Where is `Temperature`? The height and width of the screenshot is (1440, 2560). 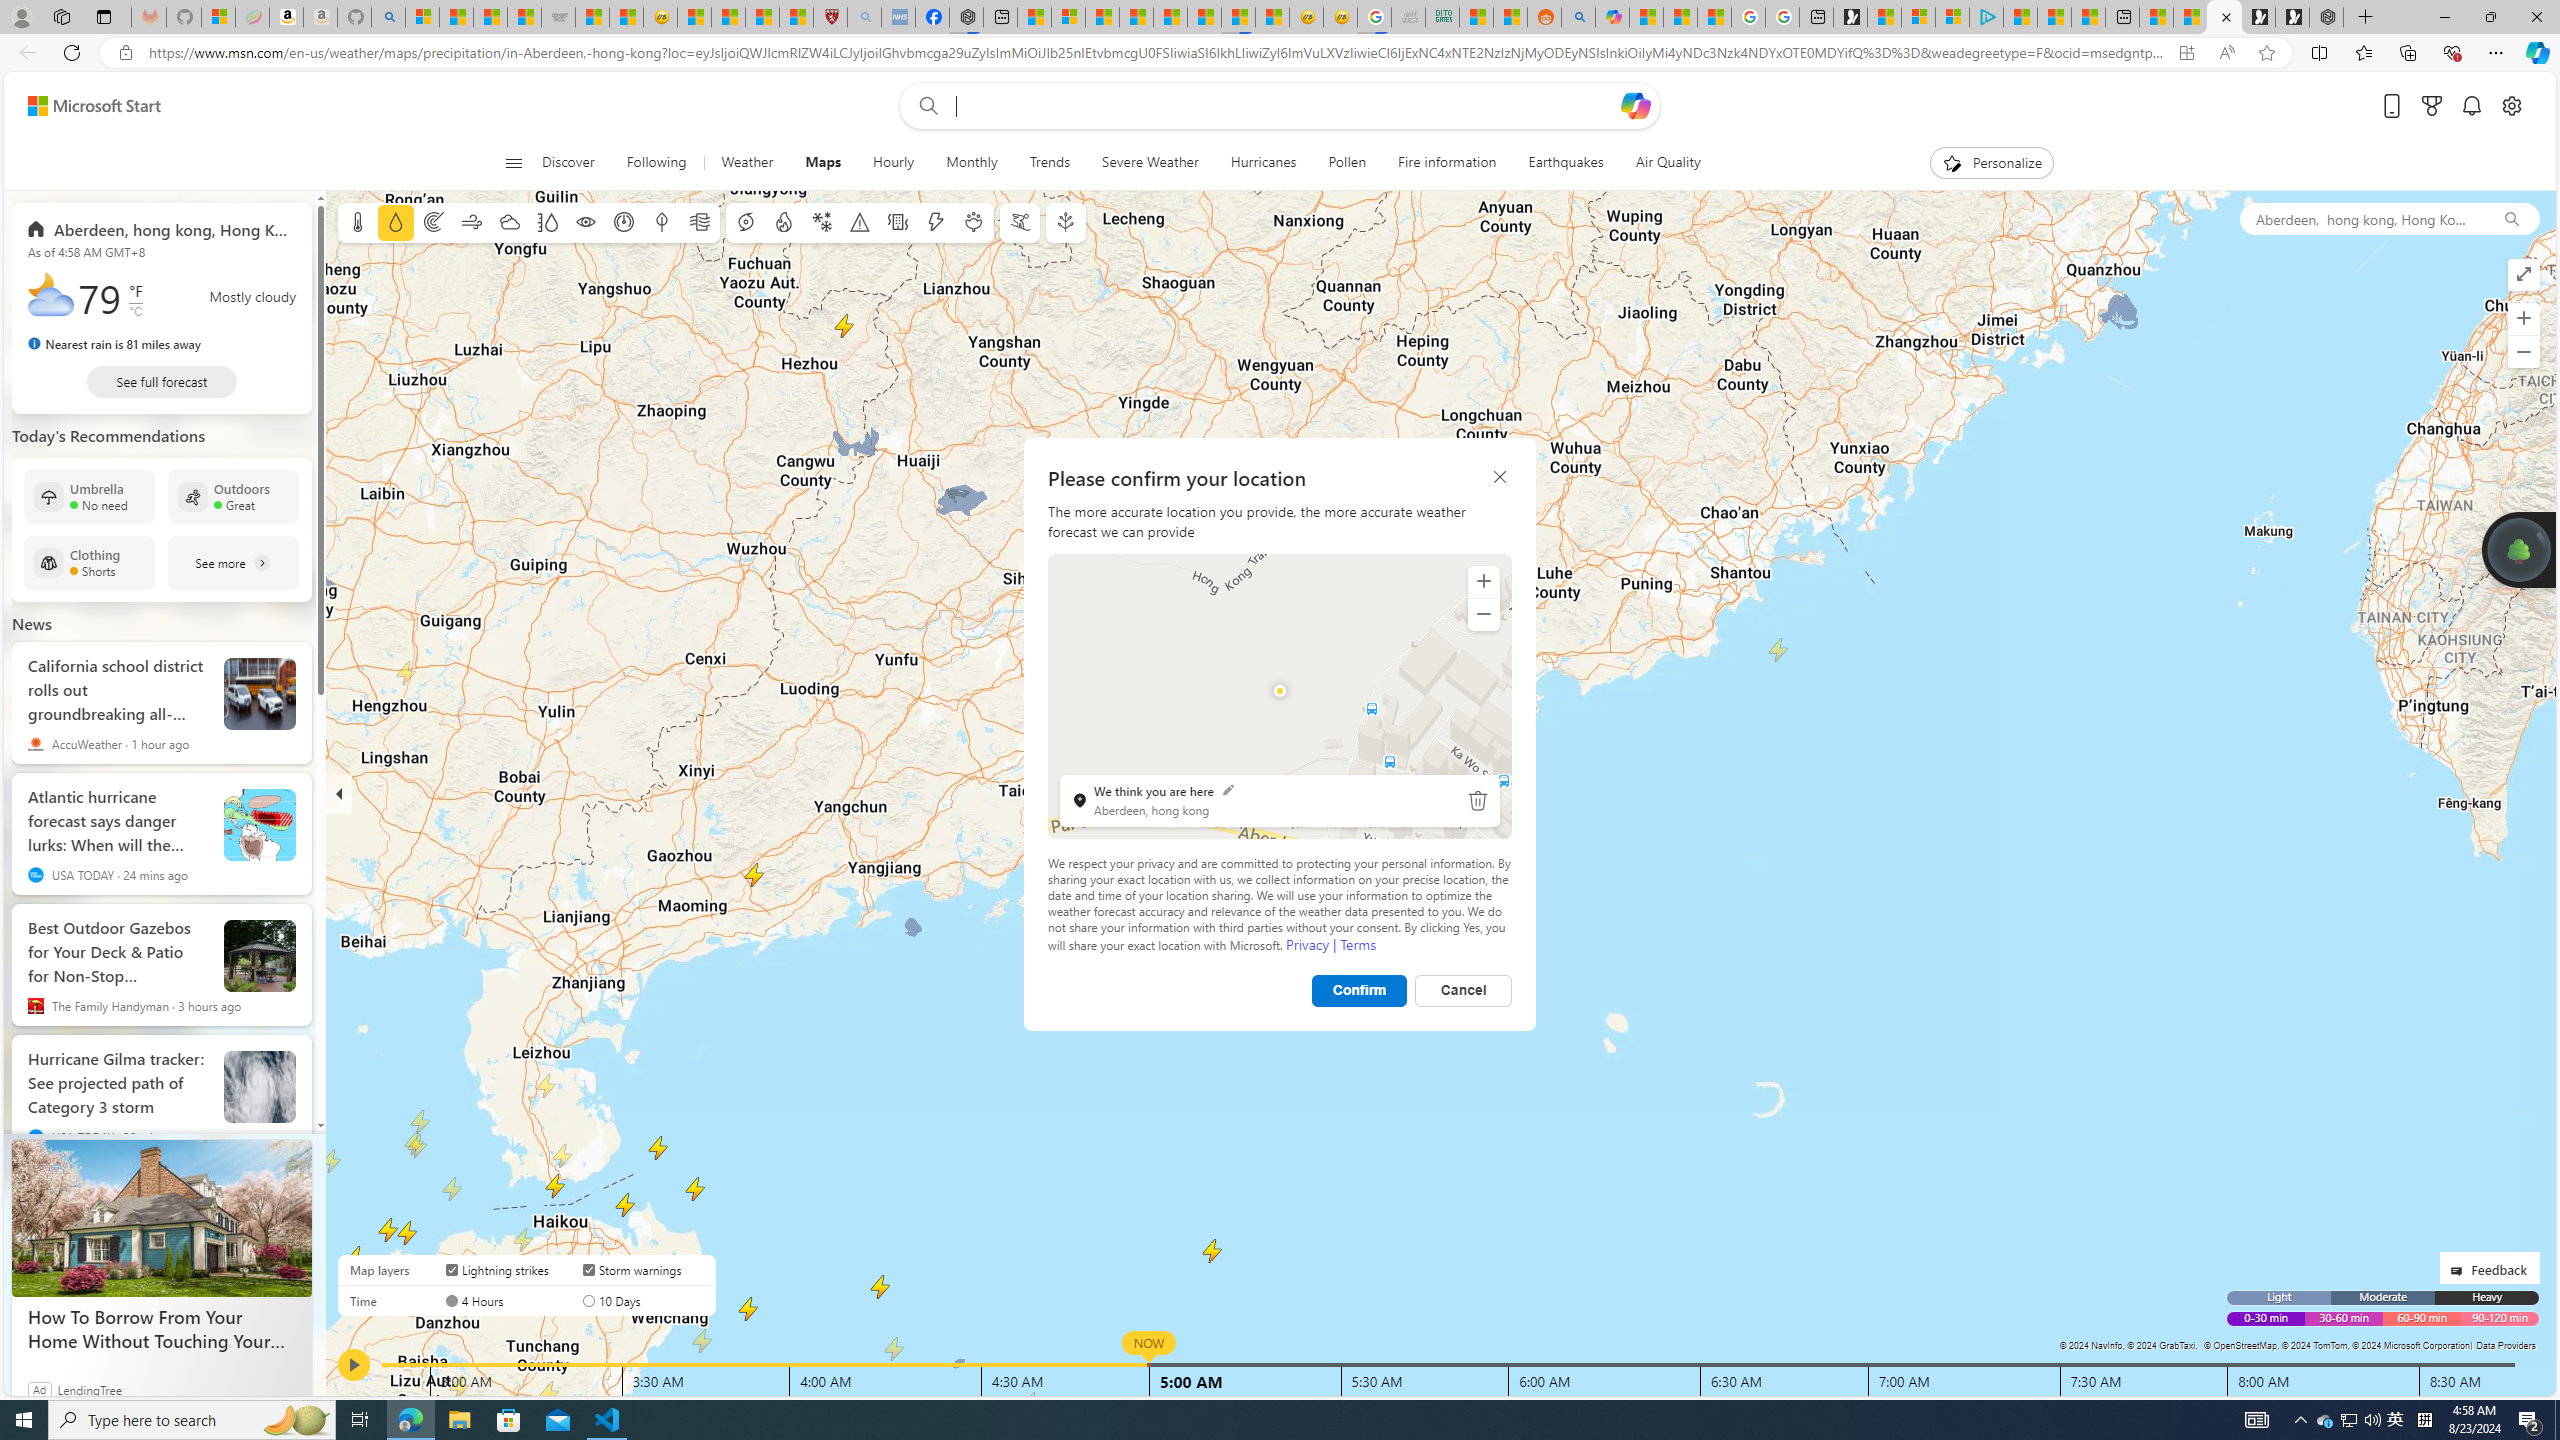 Temperature is located at coordinates (358, 222).